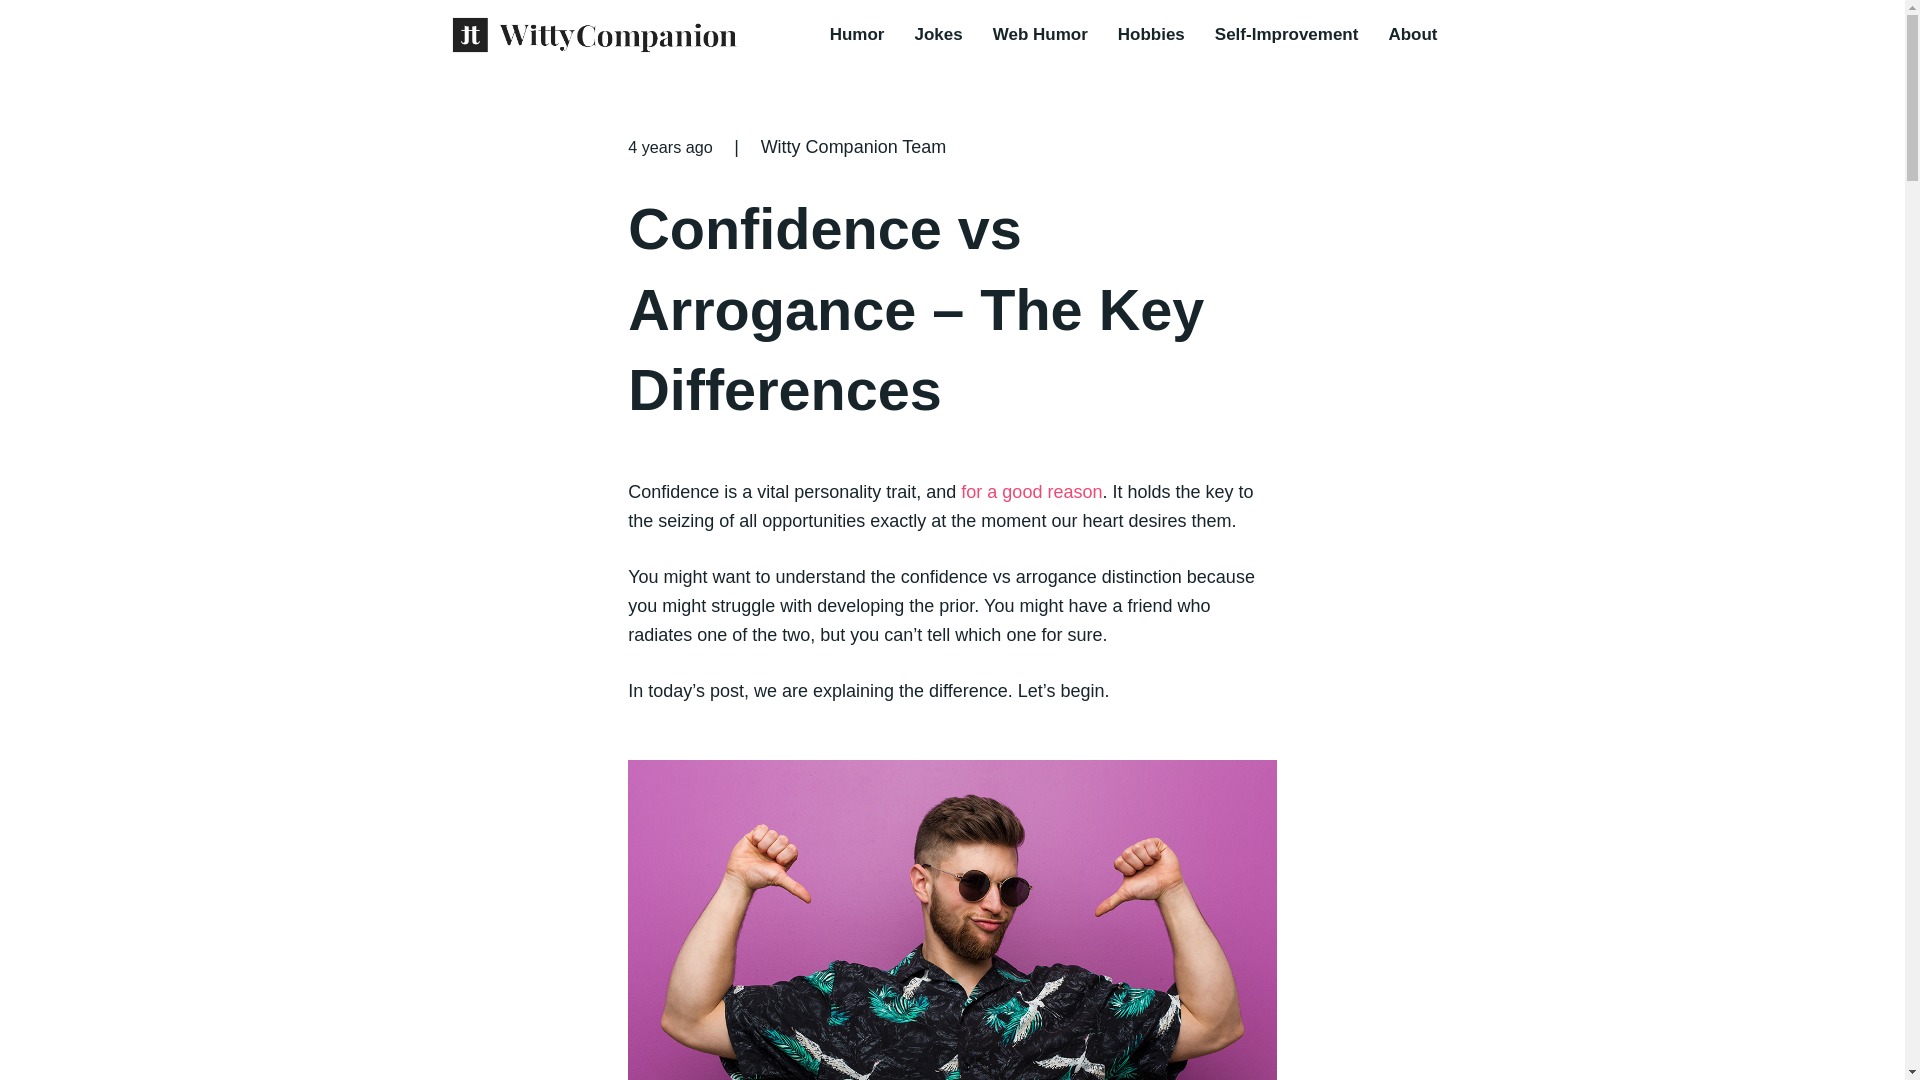  Describe the element at coordinates (1032, 492) in the screenshot. I see `for a good reason` at that location.